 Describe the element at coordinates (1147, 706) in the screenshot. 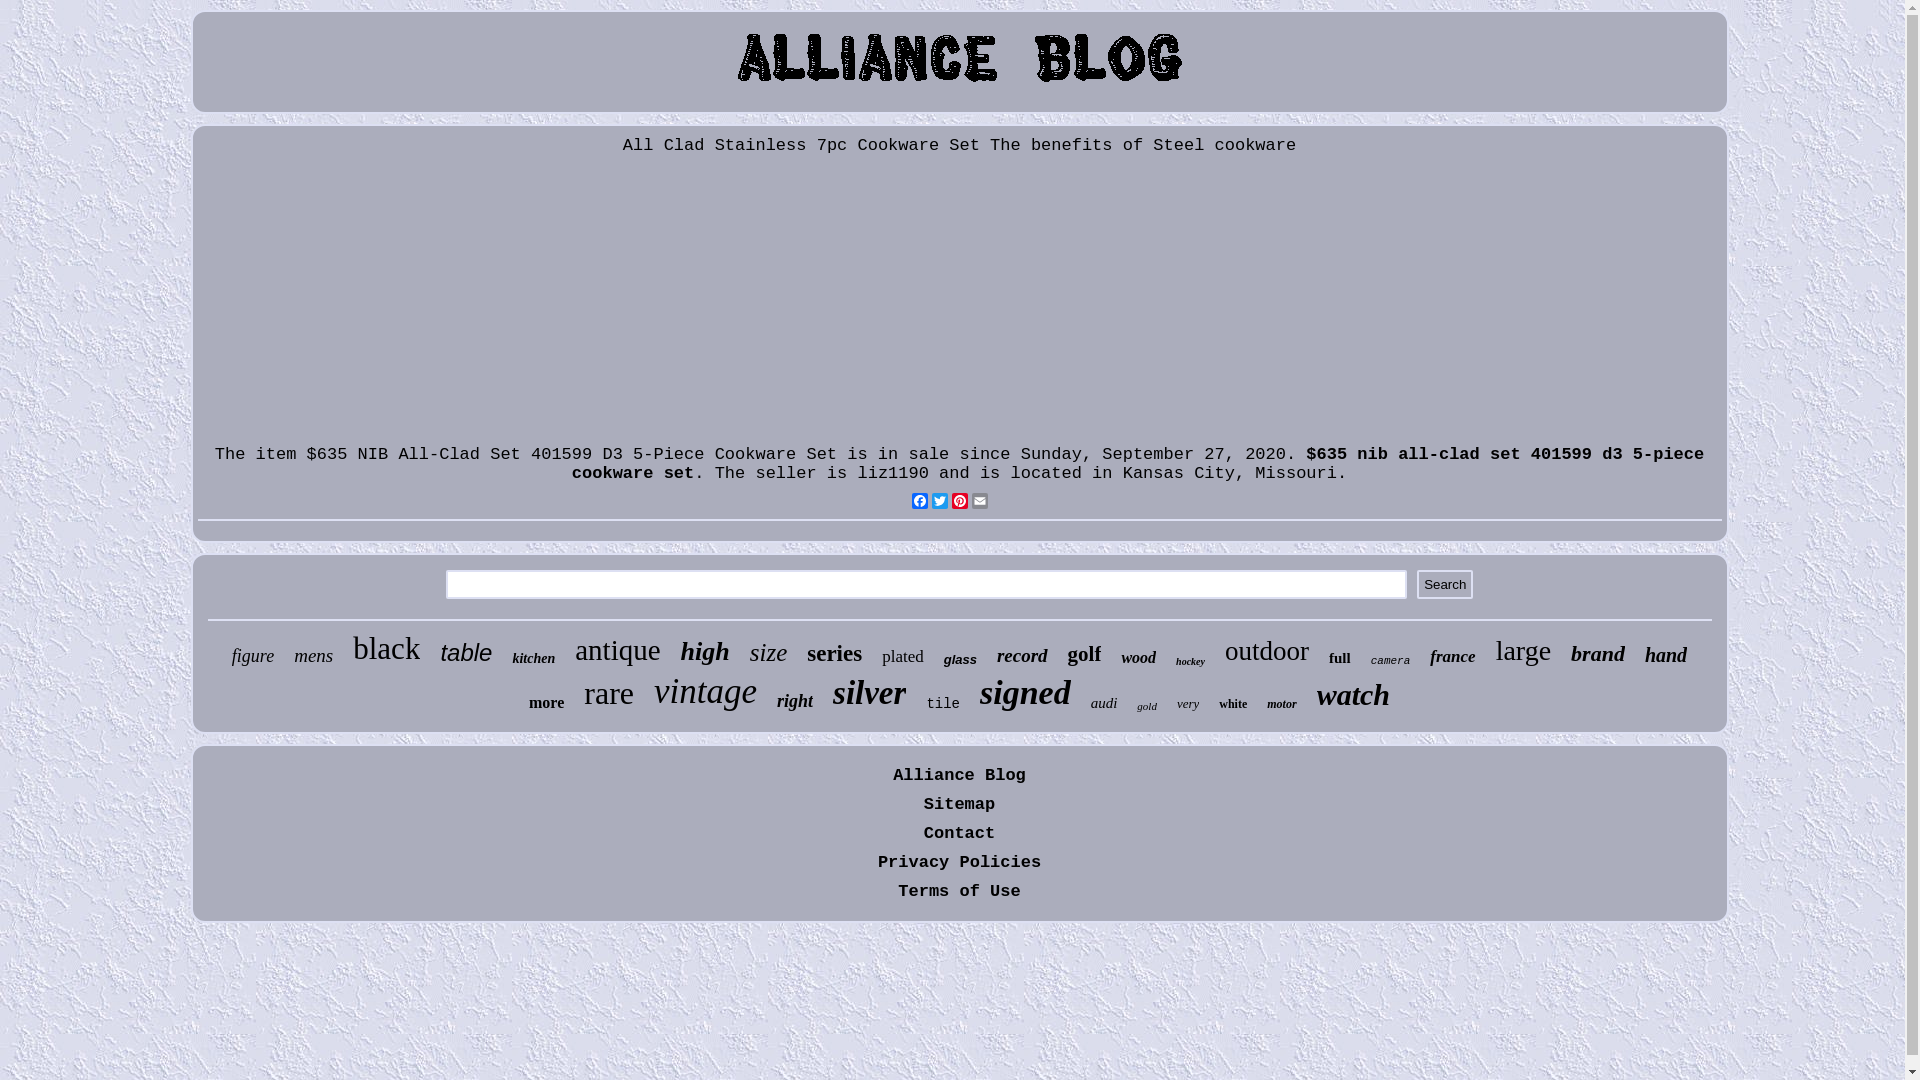

I see `gold` at that location.